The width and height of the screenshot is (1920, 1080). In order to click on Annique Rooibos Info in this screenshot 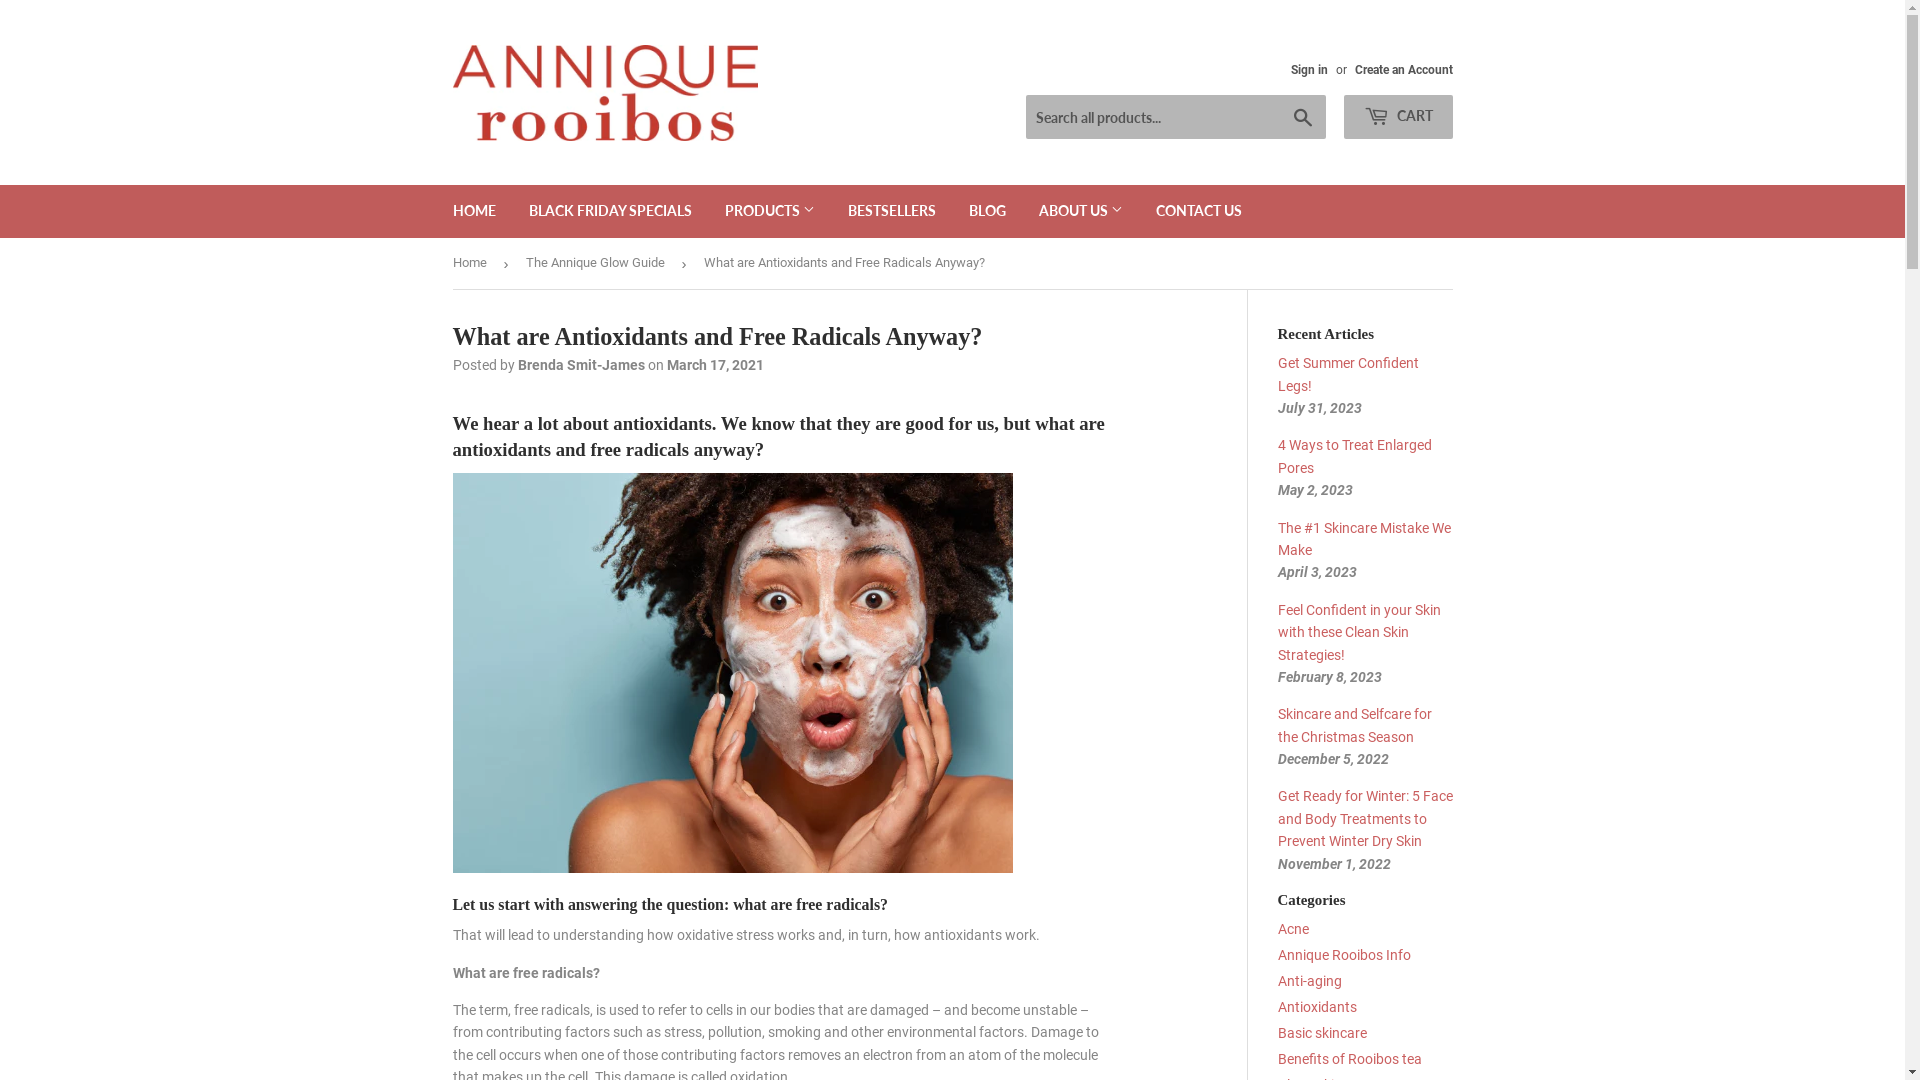, I will do `click(1344, 955)`.